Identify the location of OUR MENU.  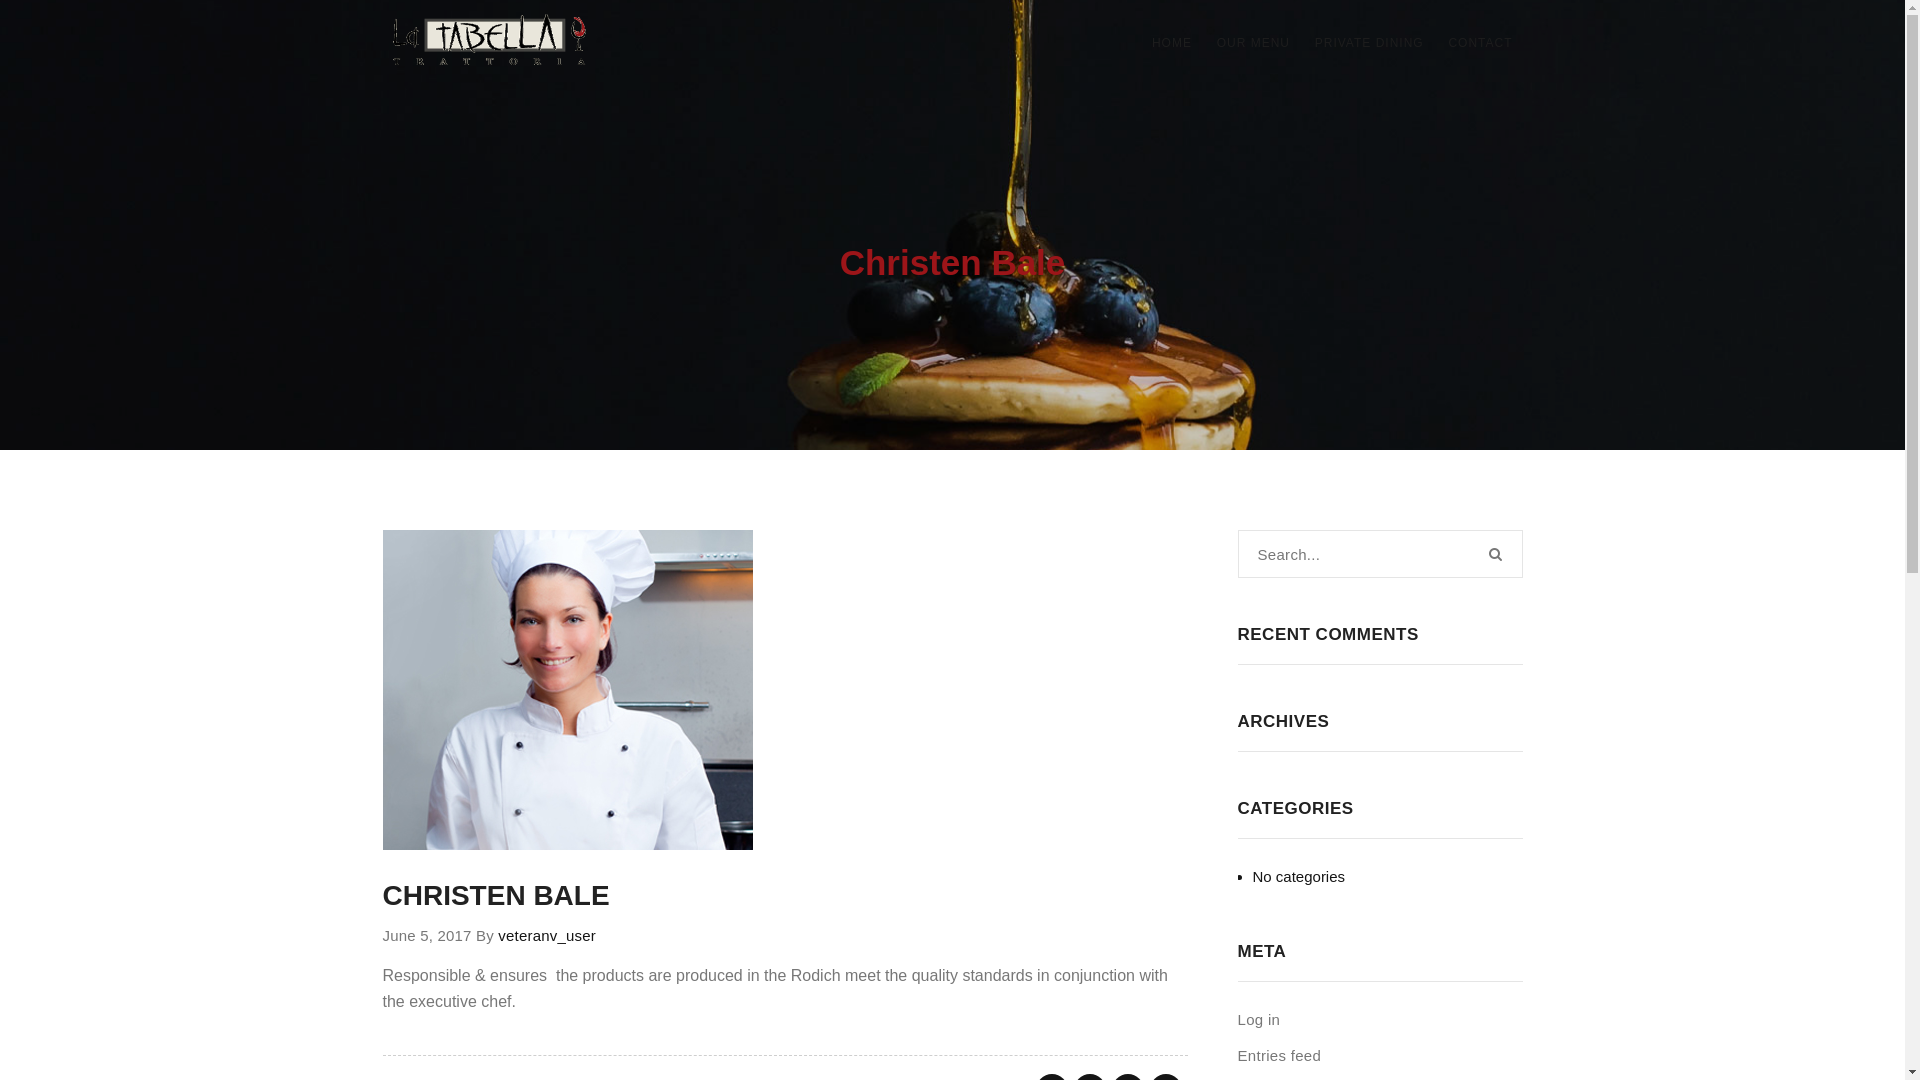
(1254, 43).